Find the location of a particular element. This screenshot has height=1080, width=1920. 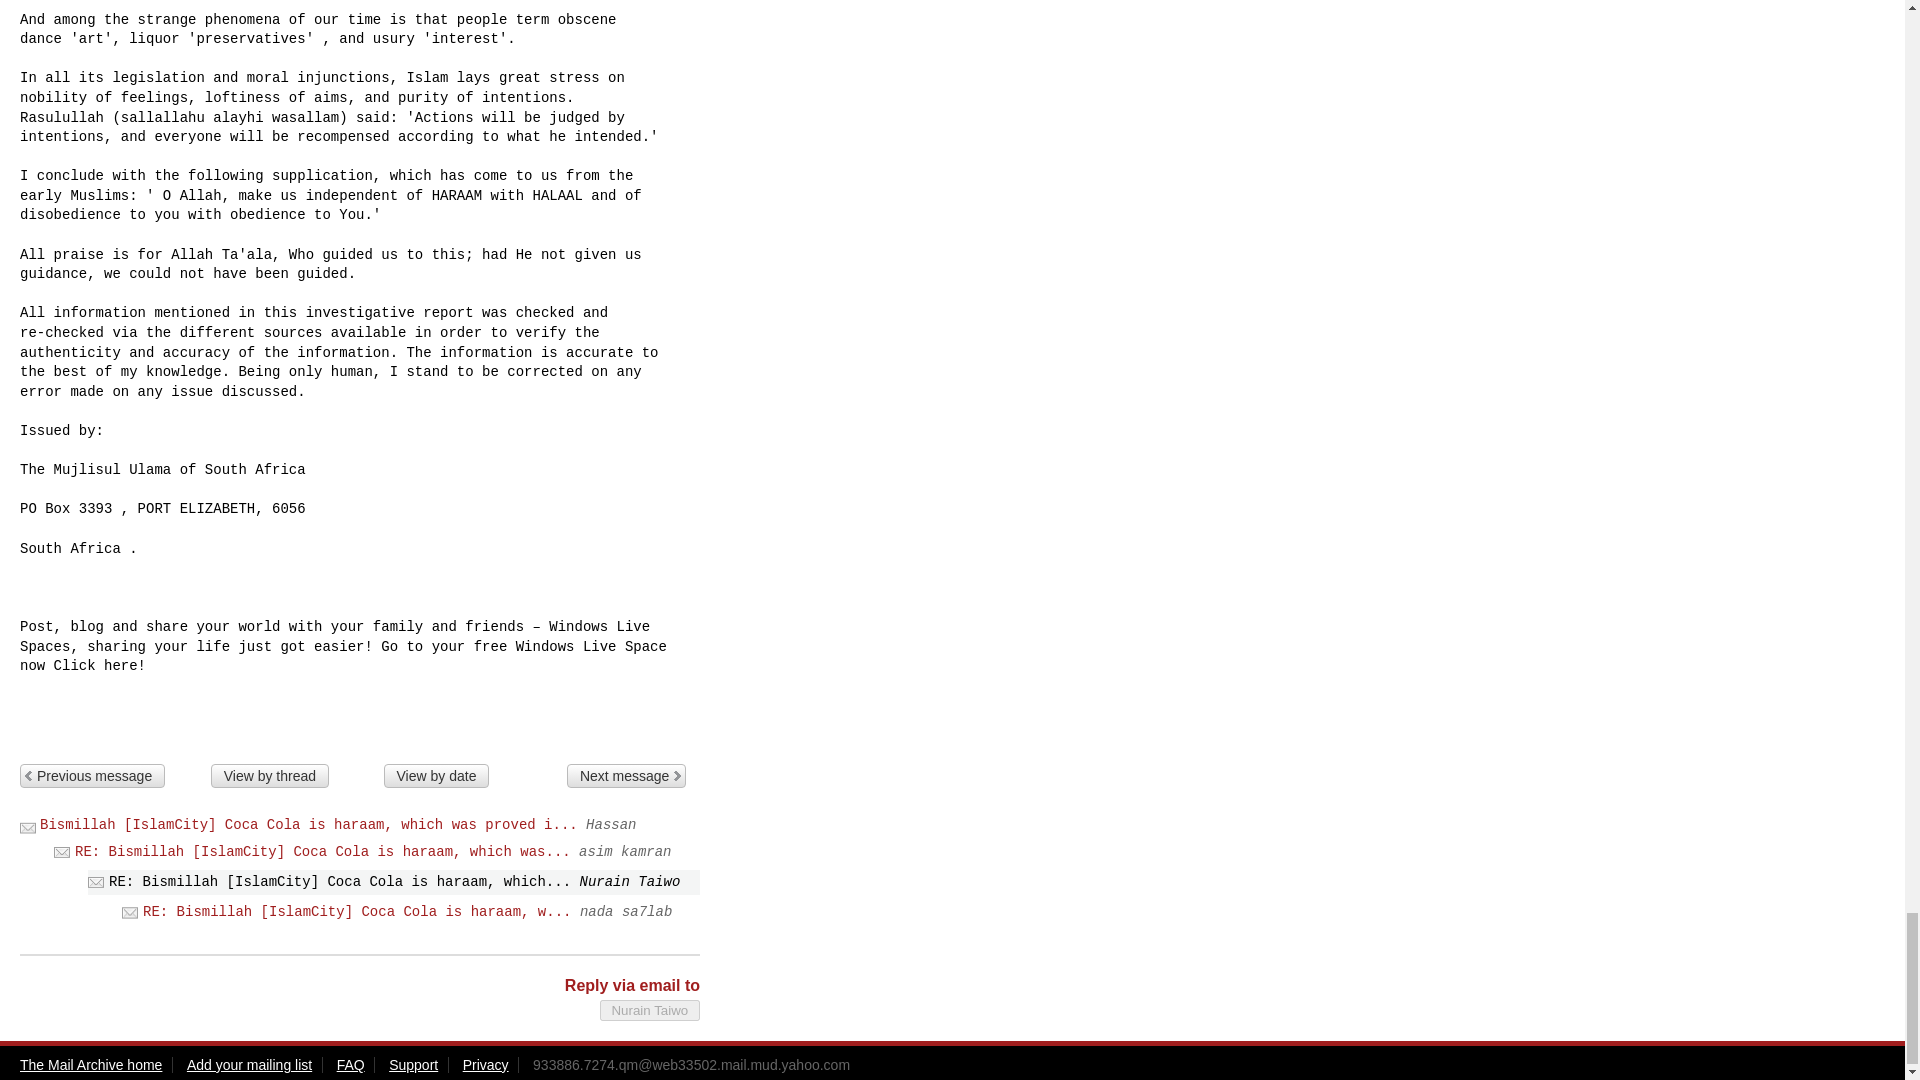

The Mail Archive home is located at coordinates (90, 1065).